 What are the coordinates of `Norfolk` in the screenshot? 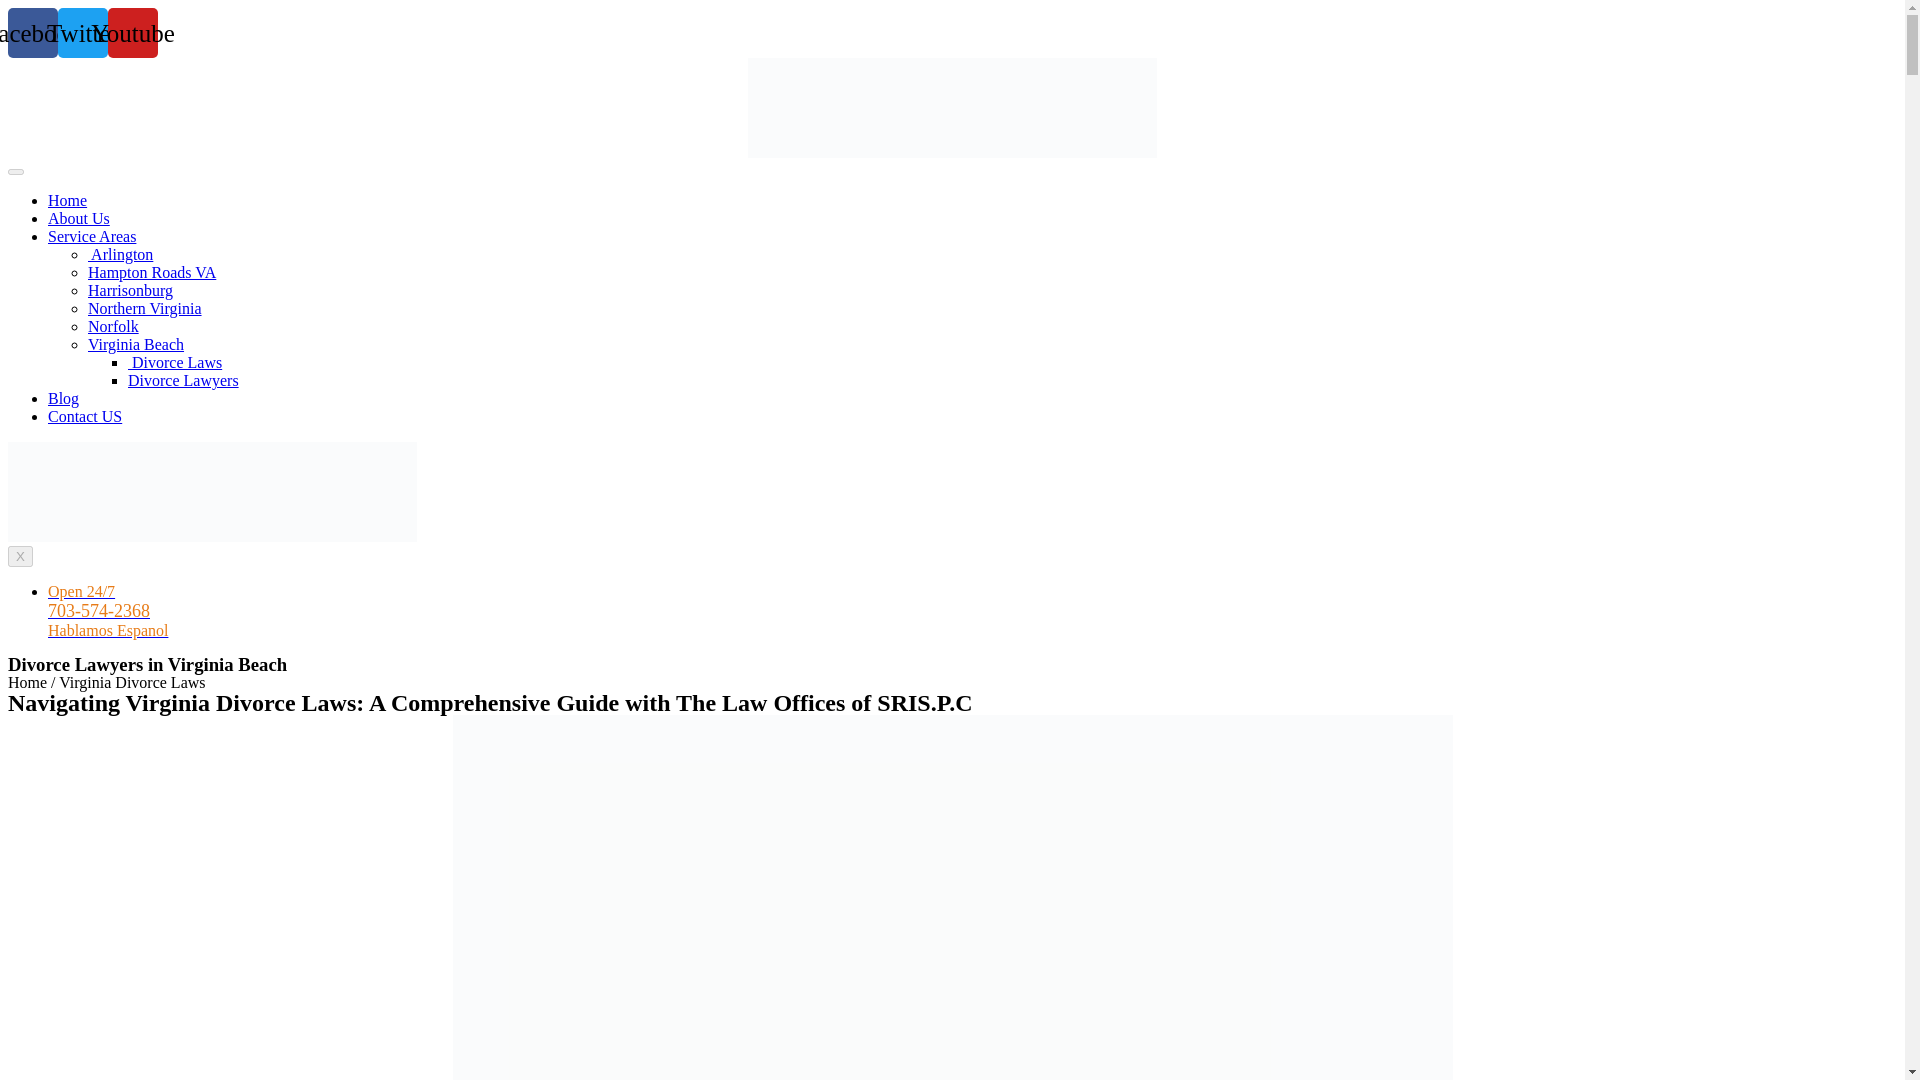 It's located at (113, 326).